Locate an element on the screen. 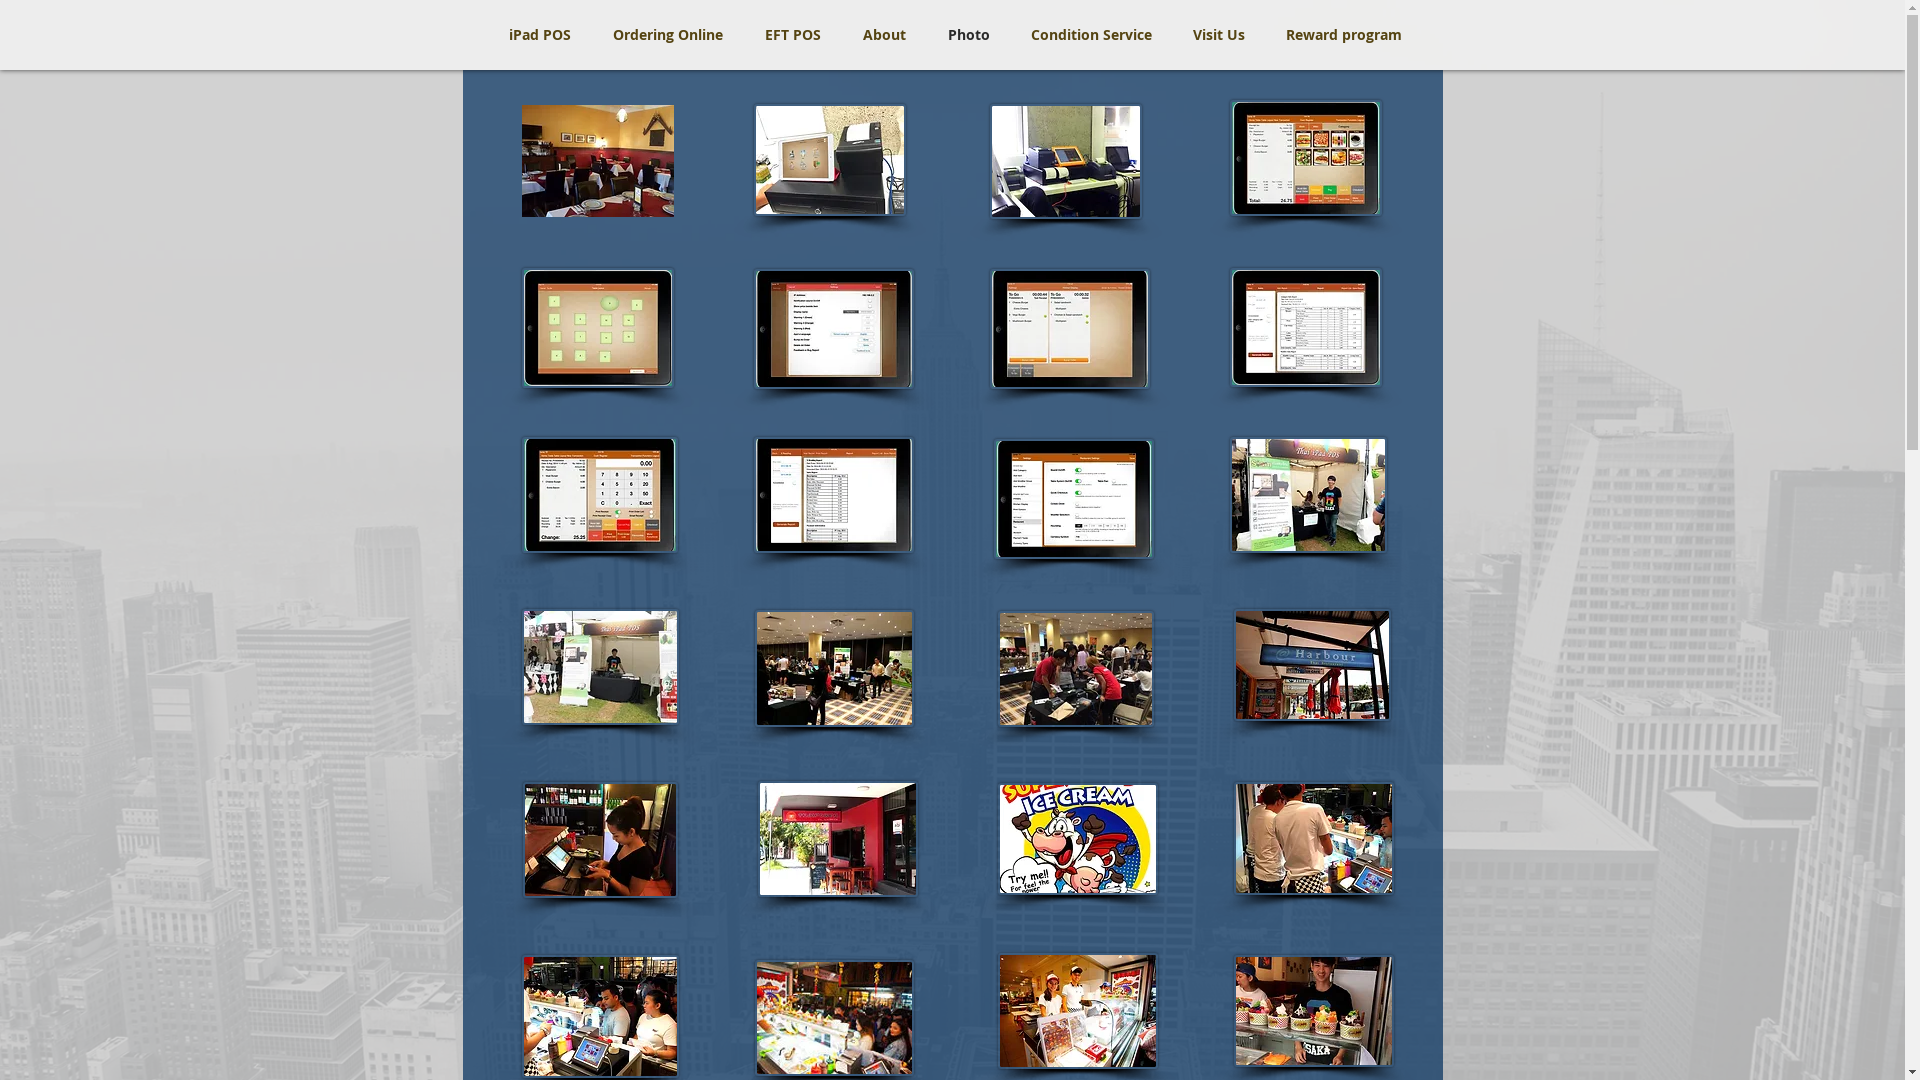  19.jpg is located at coordinates (600, 1016).